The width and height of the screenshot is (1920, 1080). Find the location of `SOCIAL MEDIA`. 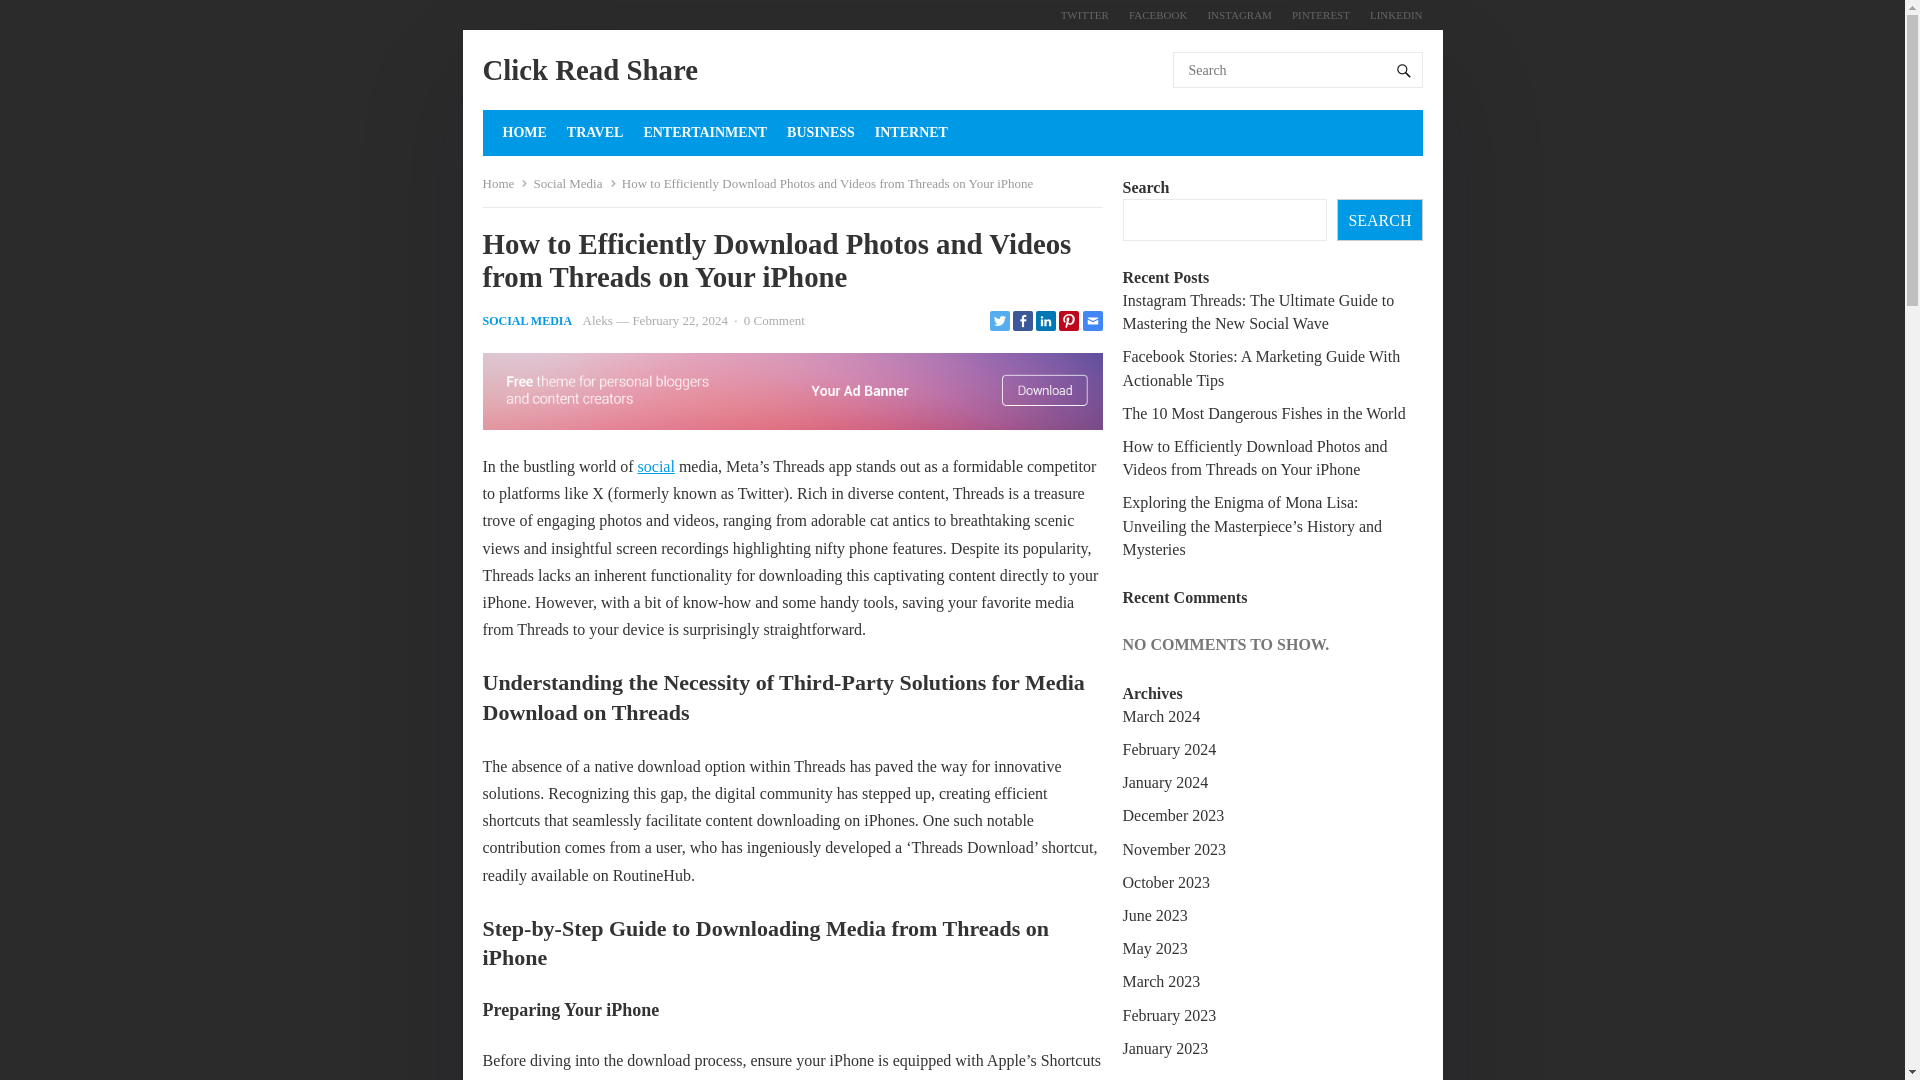

SOCIAL MEDIA is located at coordinates (526, 321).